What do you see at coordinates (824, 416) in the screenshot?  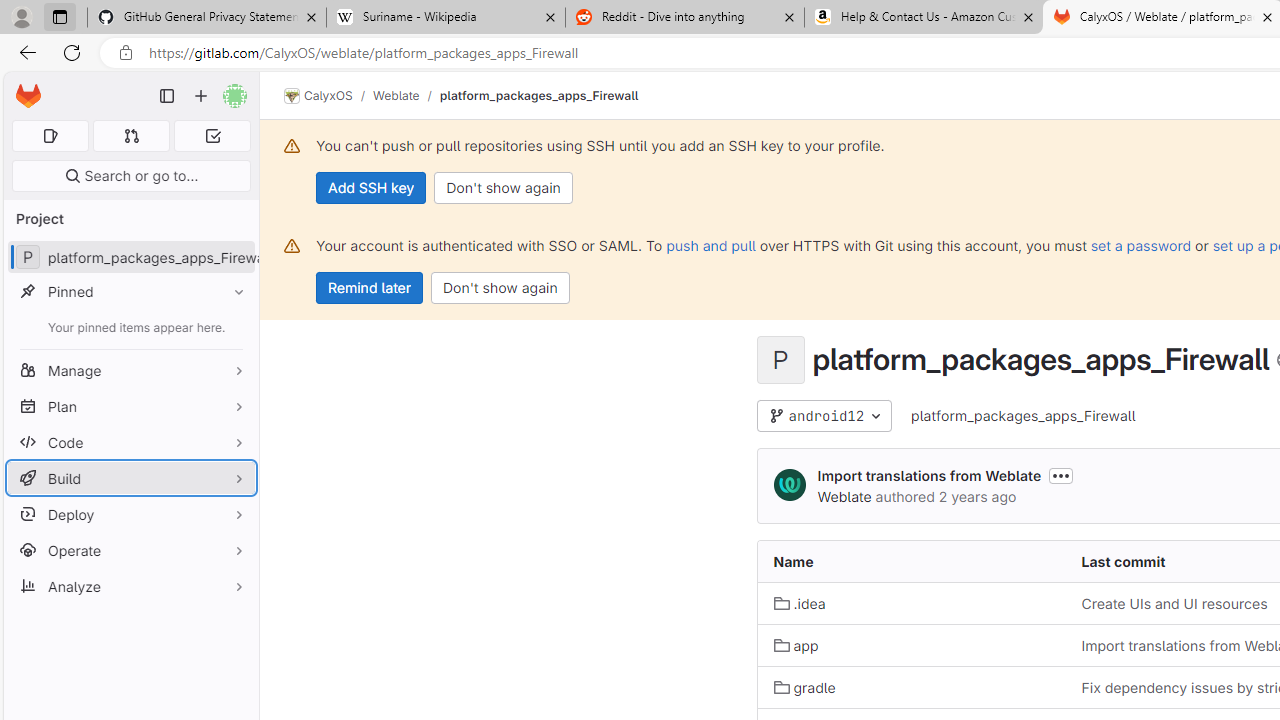 I see `android12` at bounding box center [824, 416].